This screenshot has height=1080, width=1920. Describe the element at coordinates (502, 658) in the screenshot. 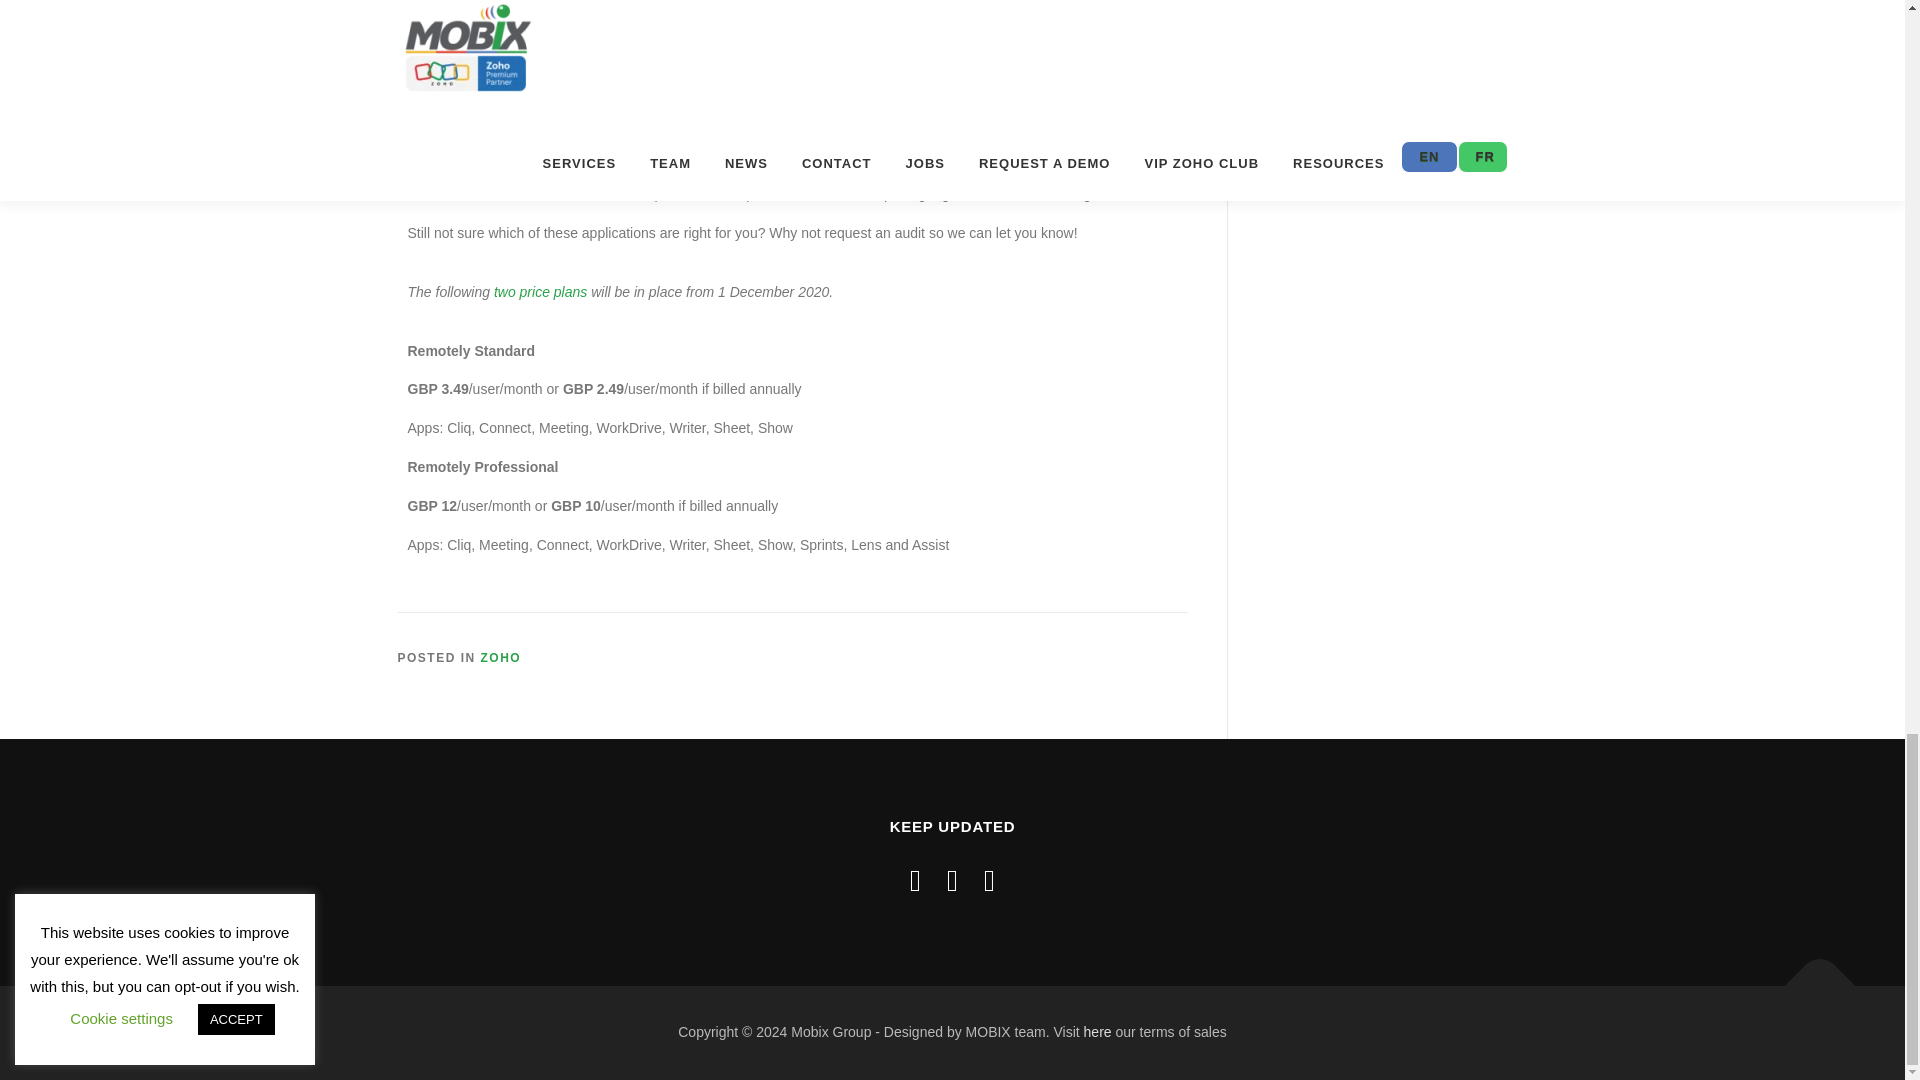

I see `ZOHO` at that location.